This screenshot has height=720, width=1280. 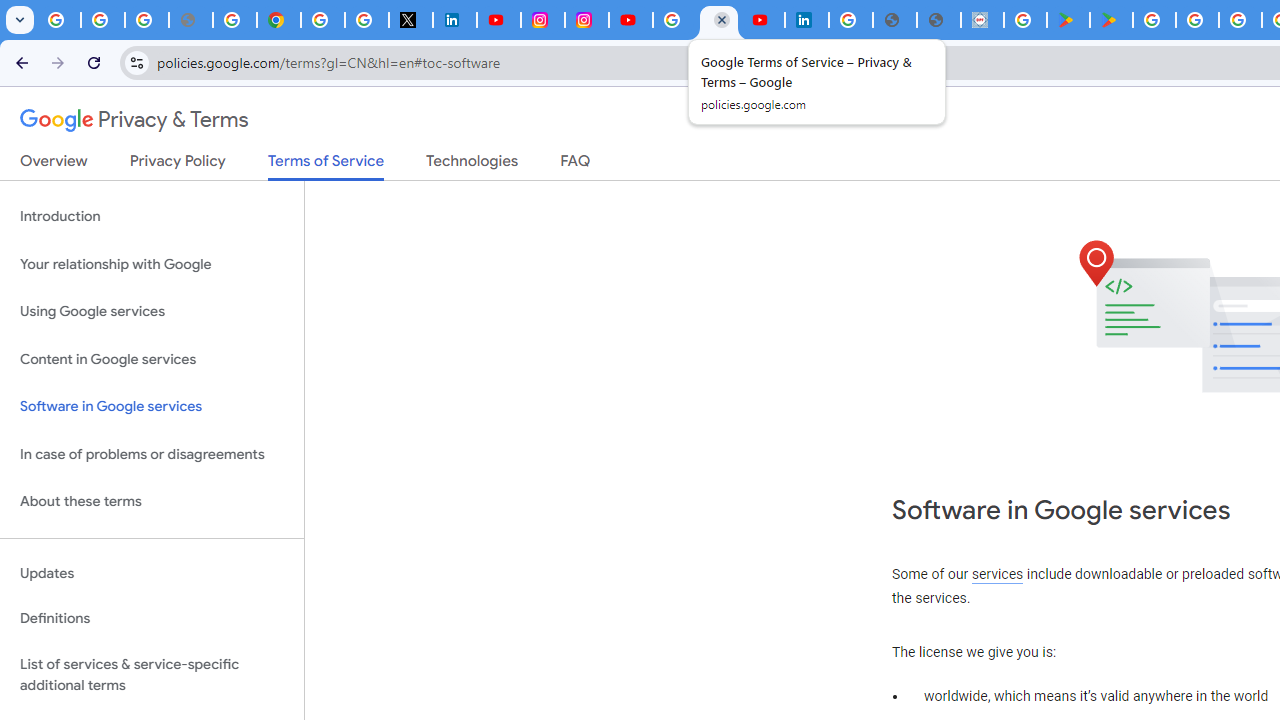 What do you see at coordinates (998, 574) in the screenshot?
I see `services` at bounding box center [998, 574].